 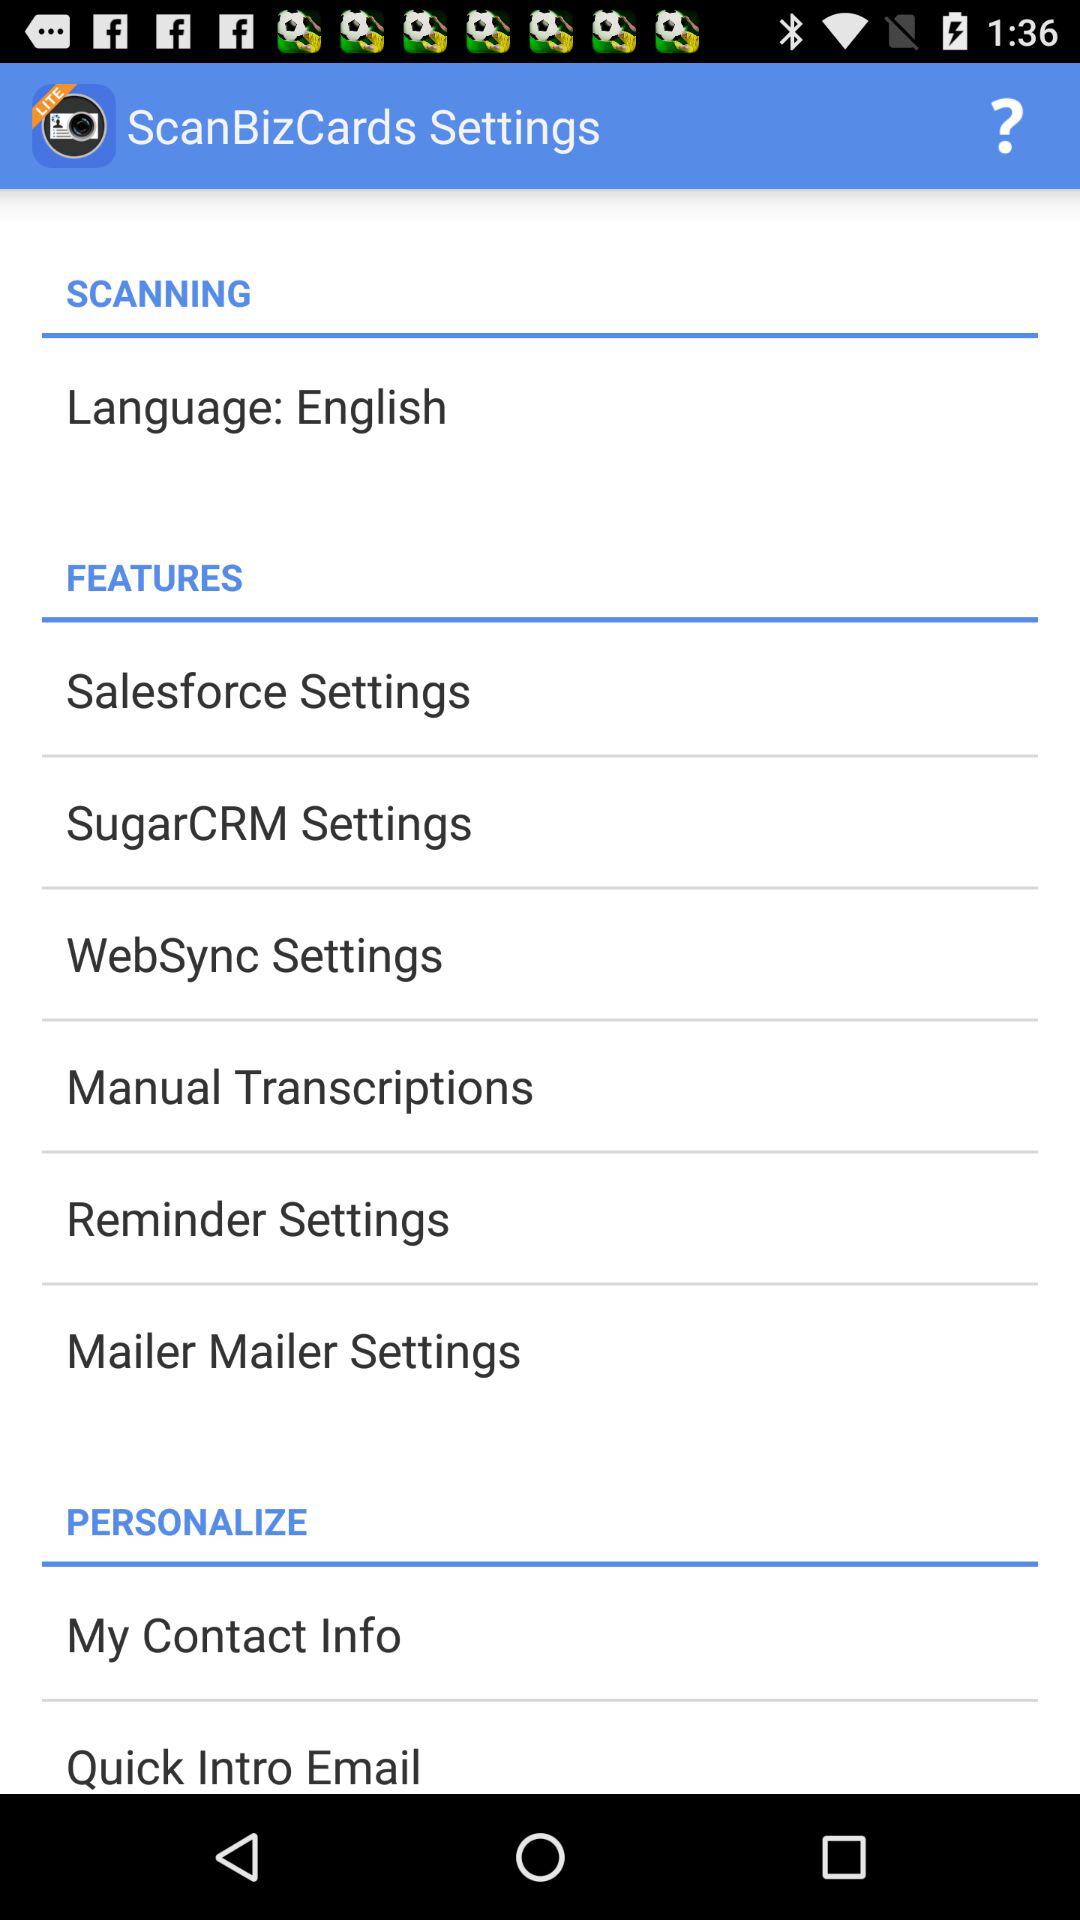 I want to click on open icon below scanning item, so click(x=540, y=336).